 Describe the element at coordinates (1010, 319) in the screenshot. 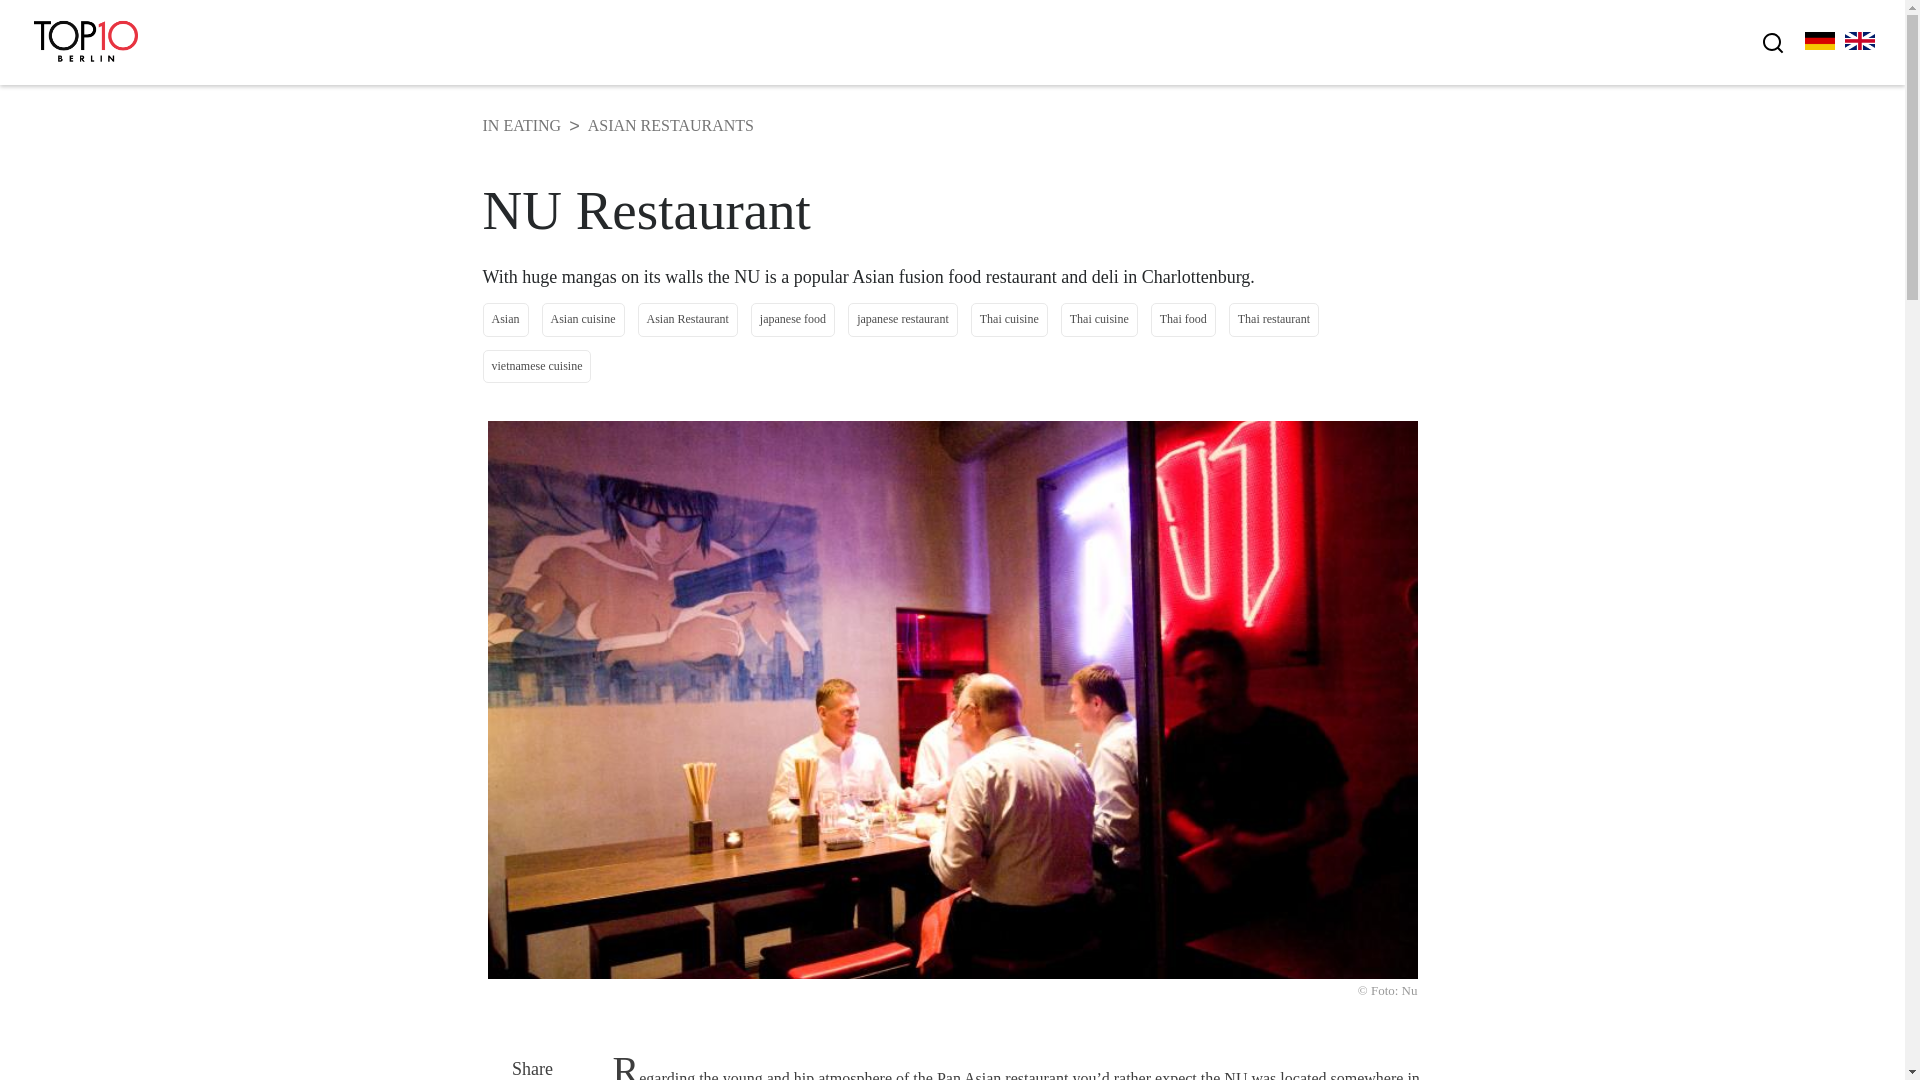

I see `Thai cuisine` at that location.